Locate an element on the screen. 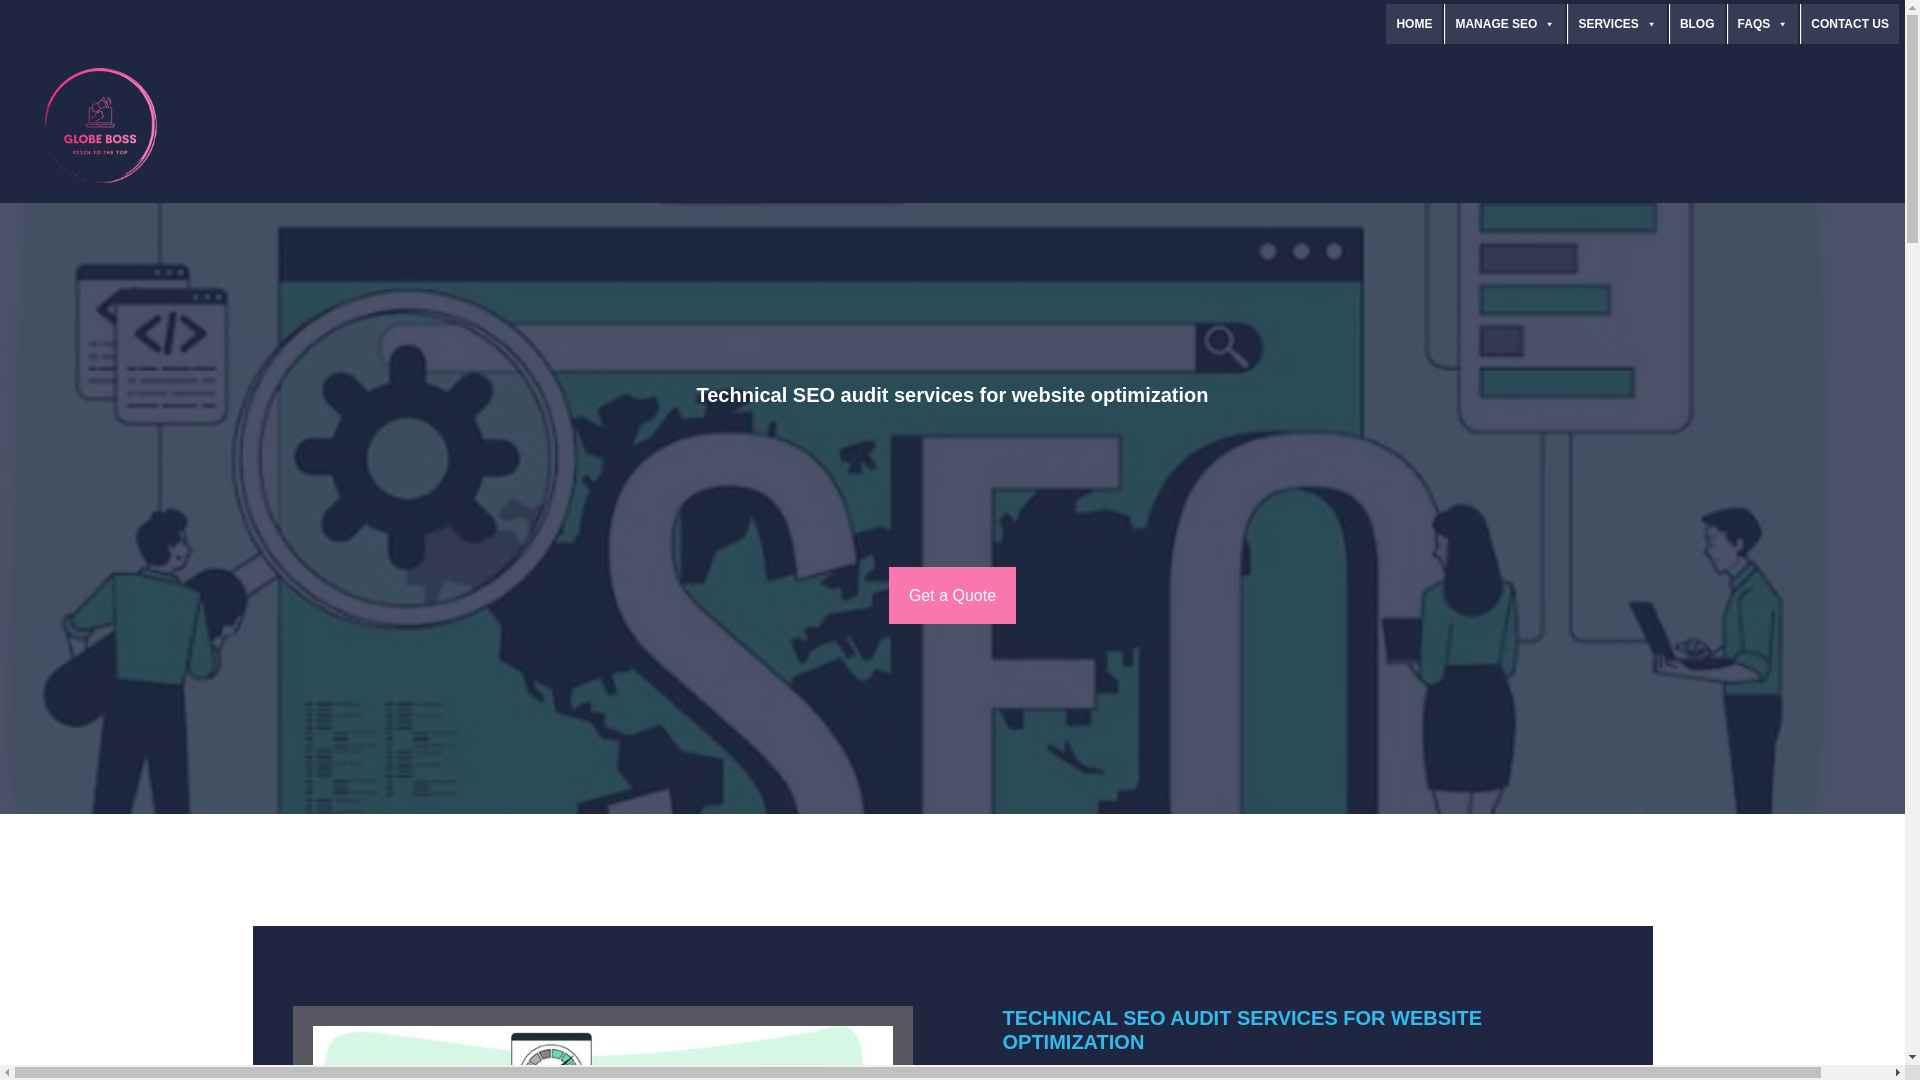 The width and height of the screenshot is (1920, 1080). SERVICES is located at coordinates (1617, 24).